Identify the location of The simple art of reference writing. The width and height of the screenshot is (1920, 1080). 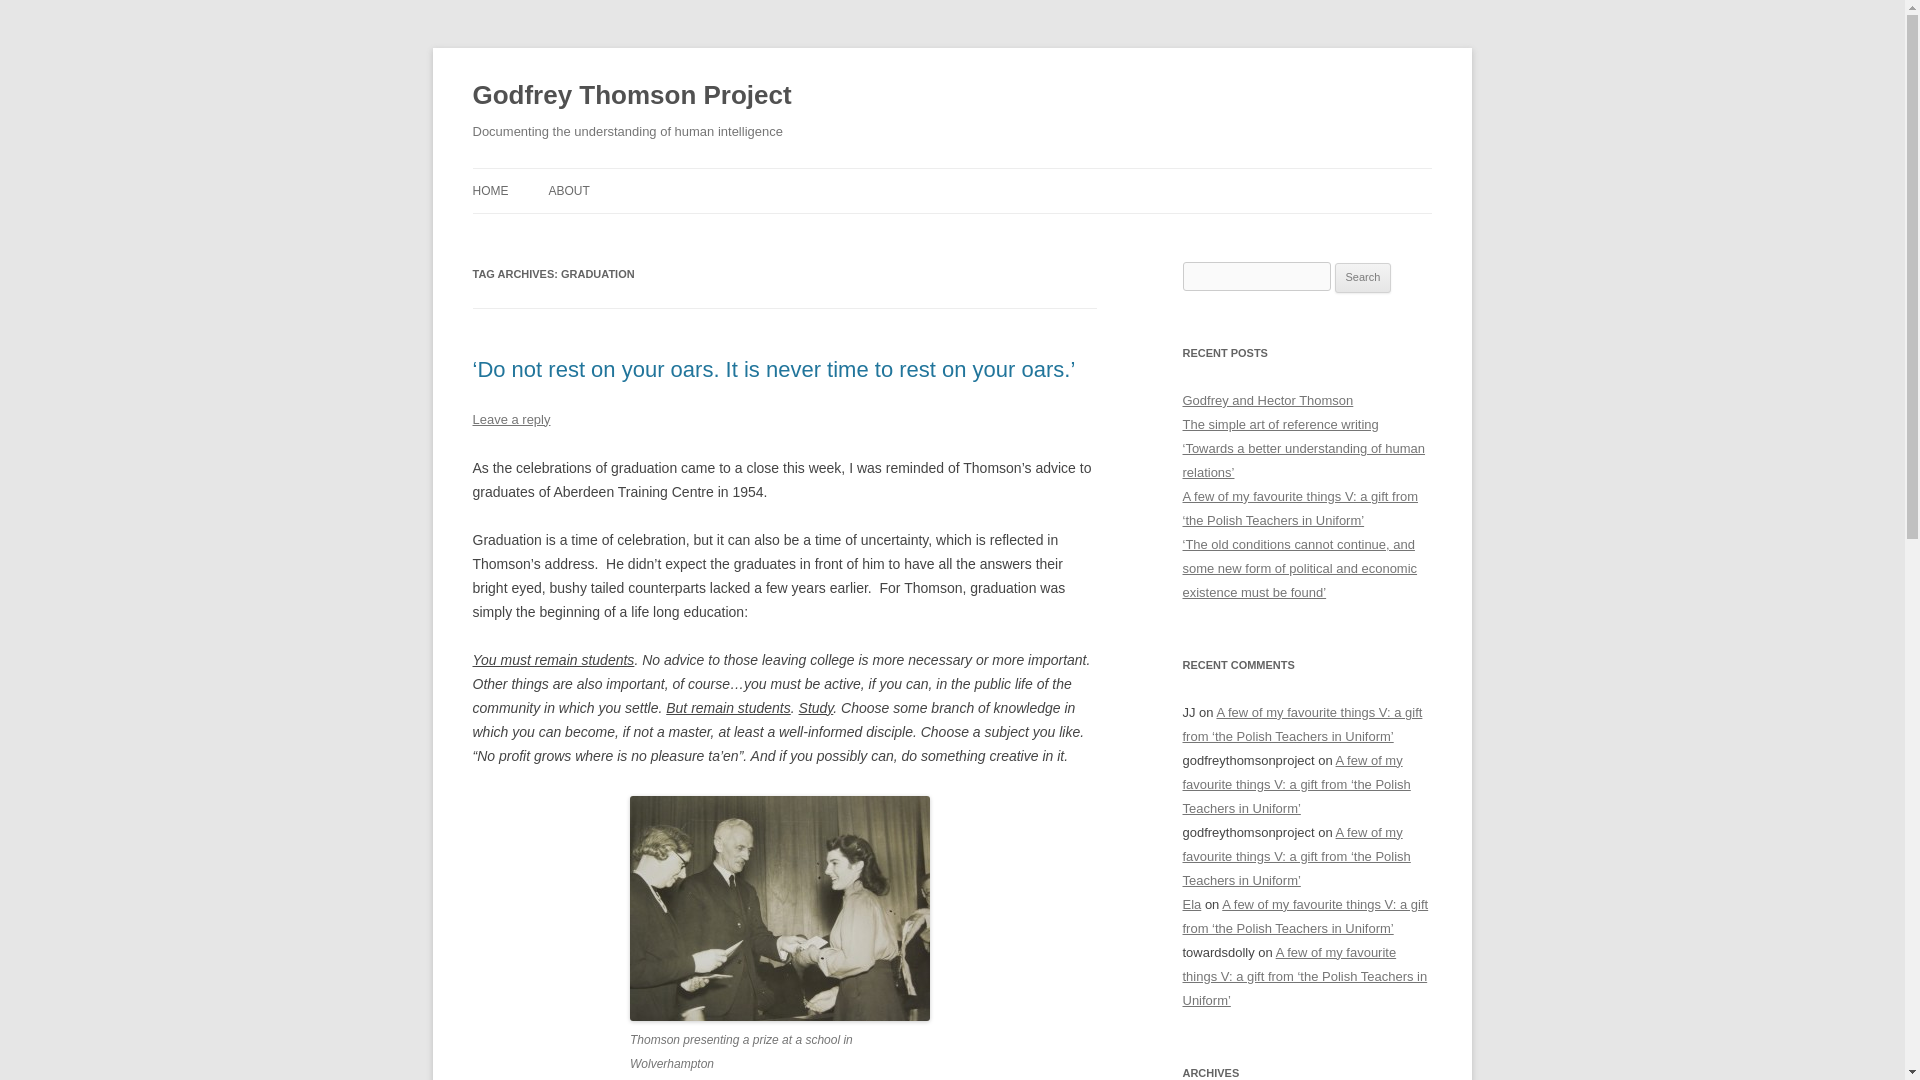
(1280, 424).